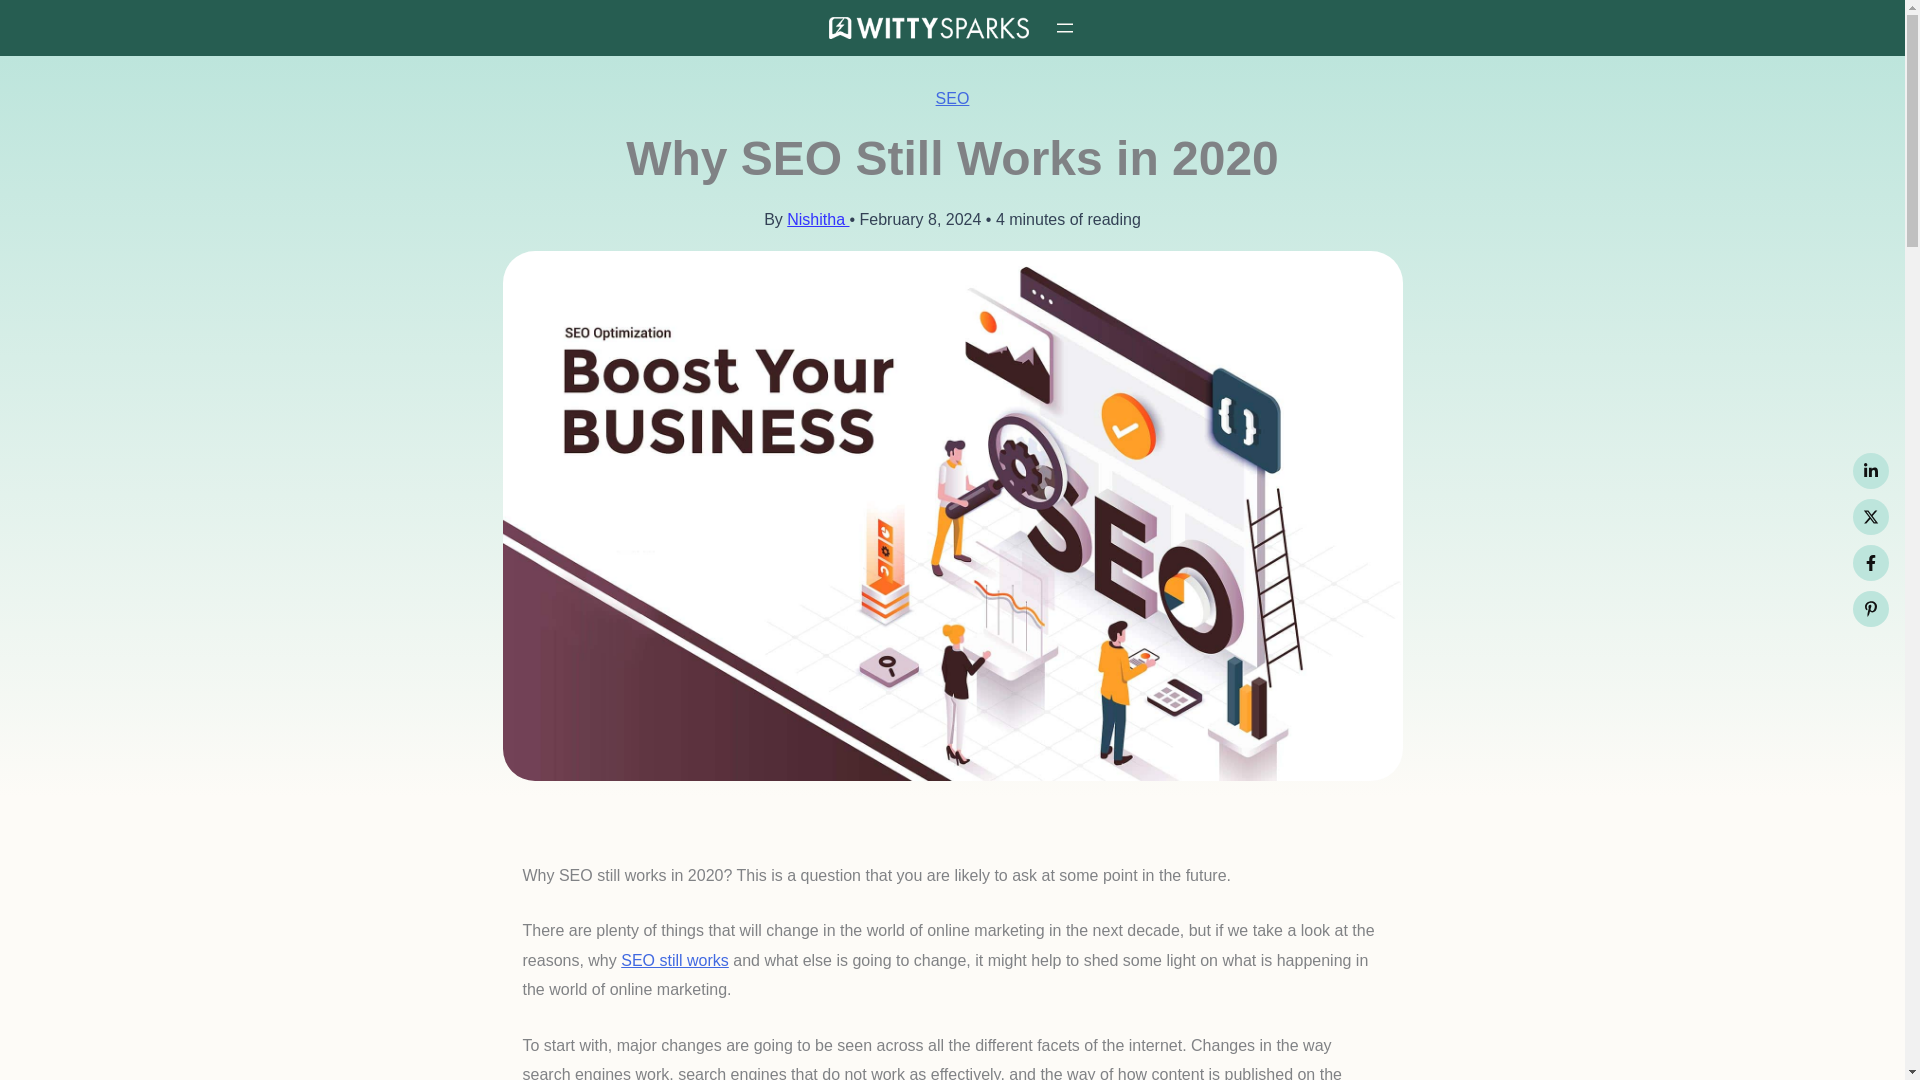 Image resolution: width=1920 pixels, height=1080 pixels. Describe the element at coordinates (674, 960) in the screenshot. I see `SEO still works` at that location.